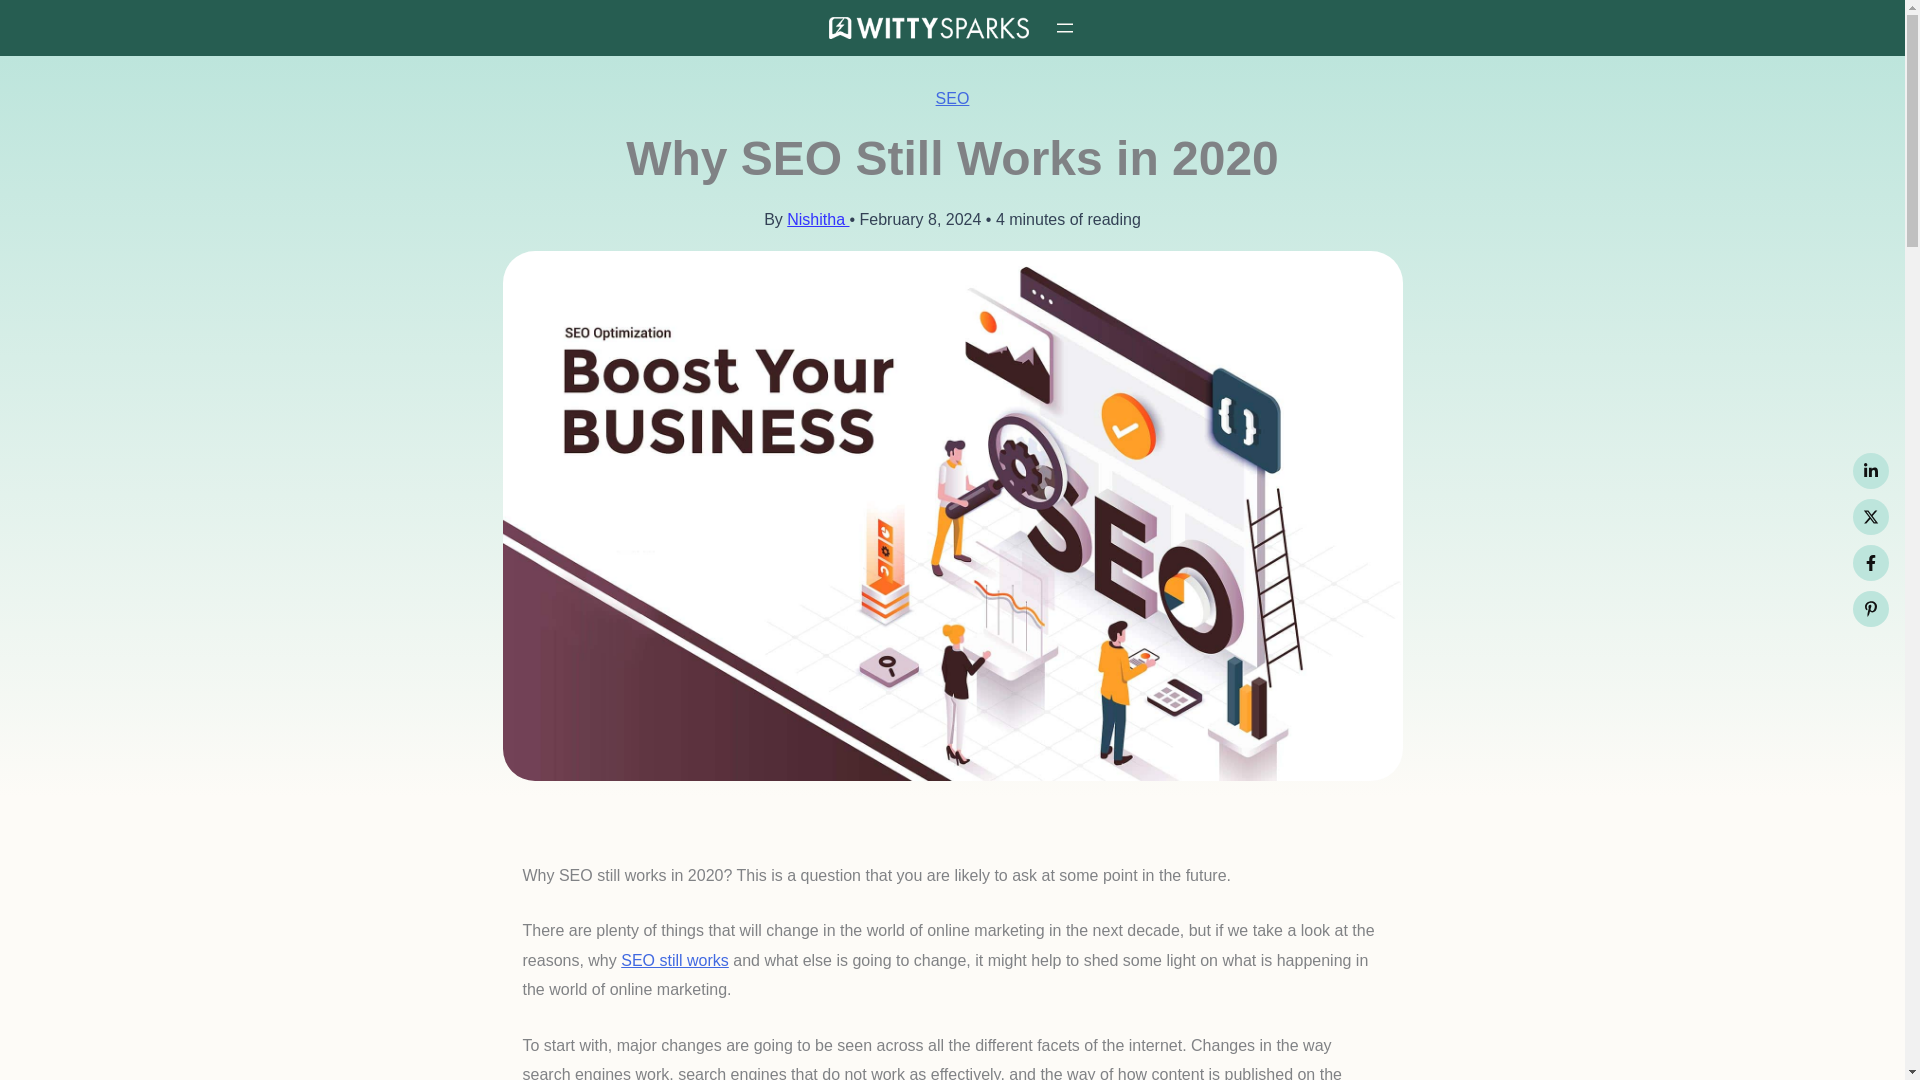 Image resolution: width=1920 pixels, height=1080 pixels. Describe the element at coordinates (674, 960) in the screenshot. I see `SEO still works` at that location.